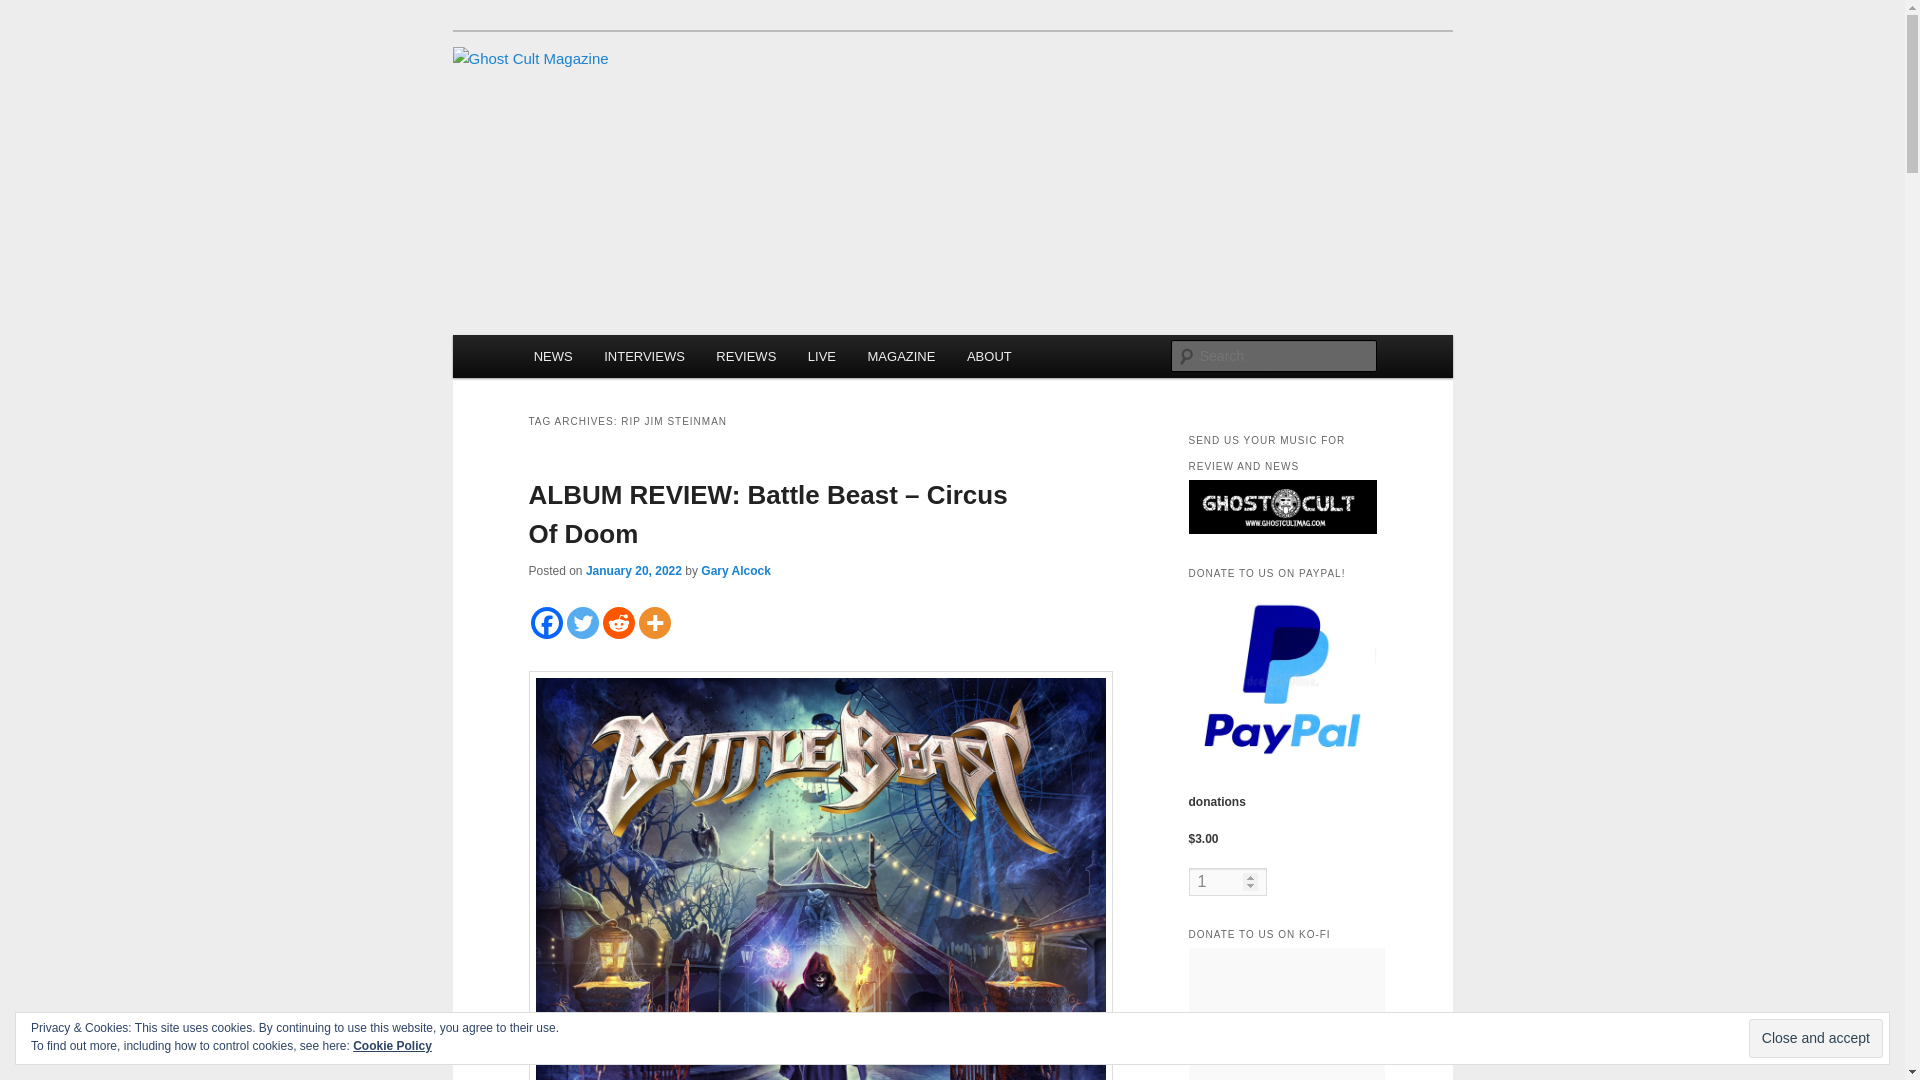 This screenshot has width=1920, height=1080. I want to click on INTERVIEWS, so click(644, 356).